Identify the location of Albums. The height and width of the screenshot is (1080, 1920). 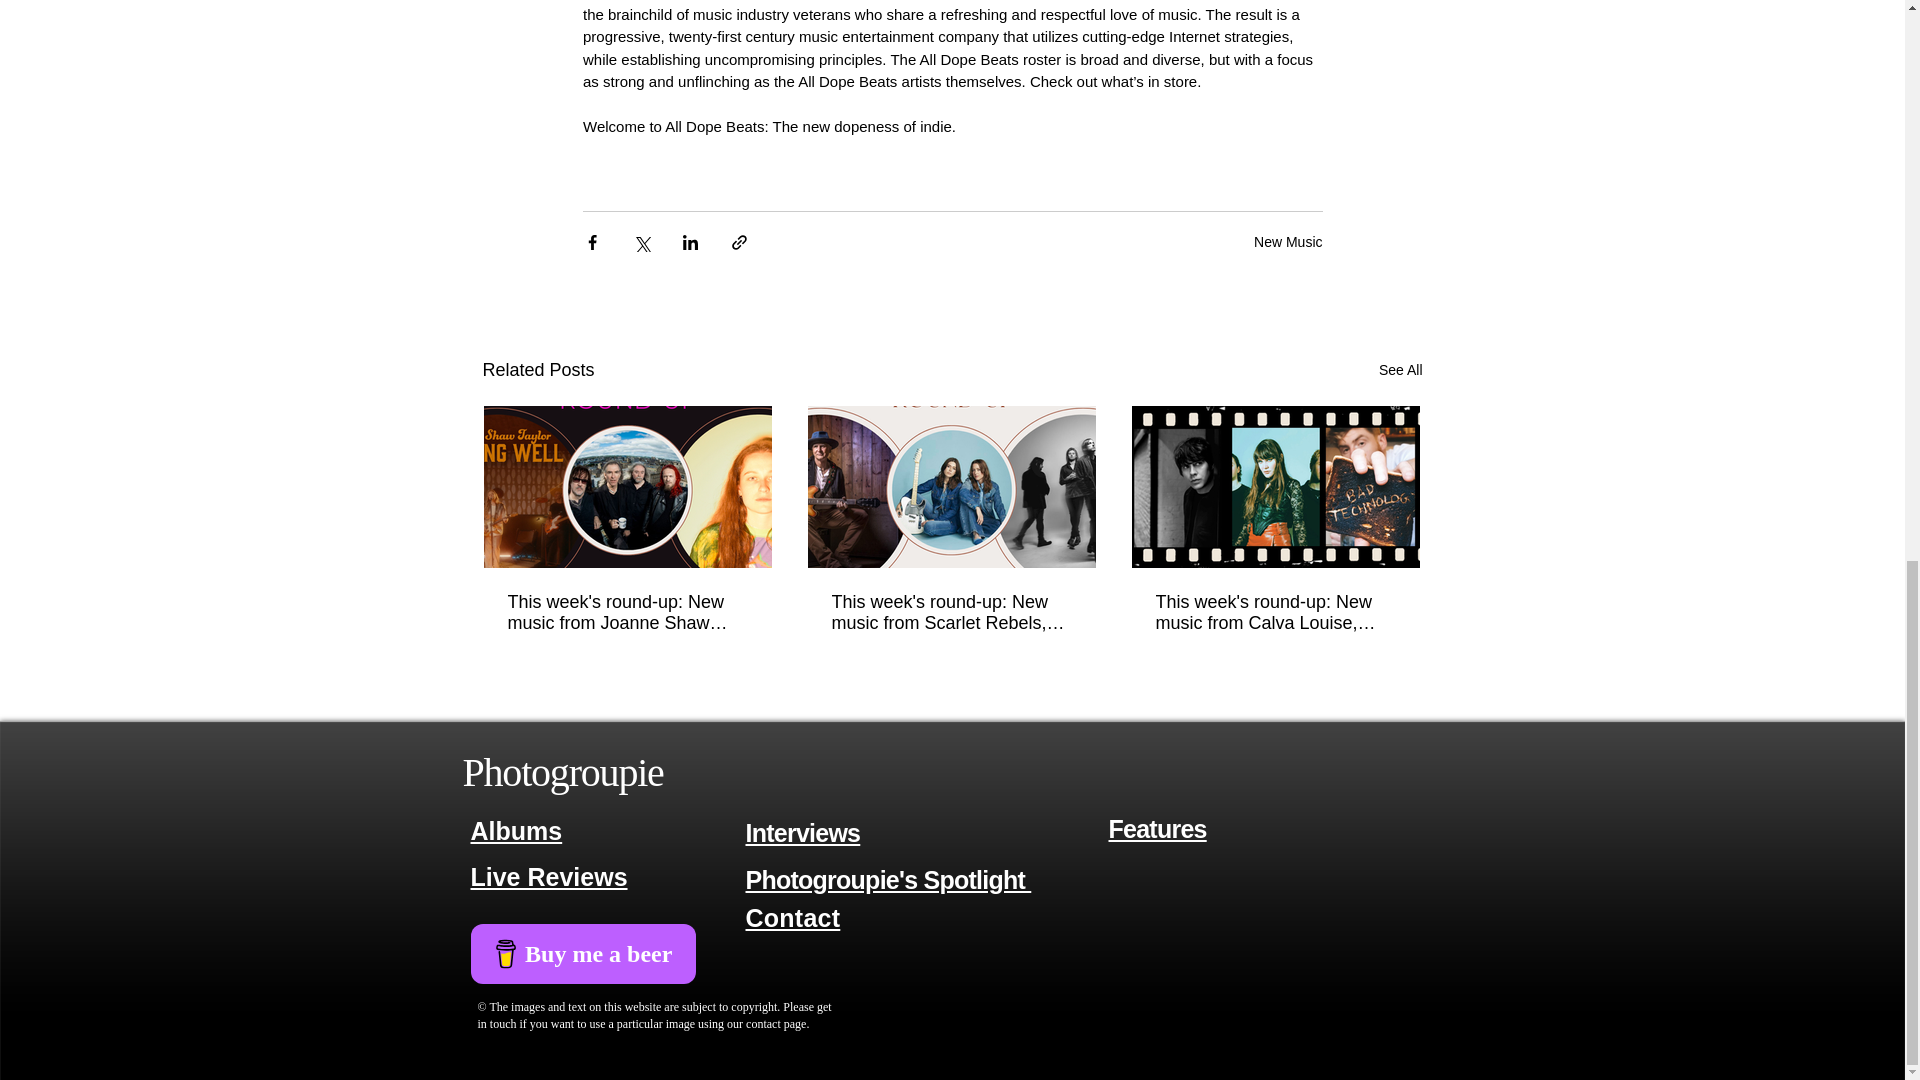
(516, 830).